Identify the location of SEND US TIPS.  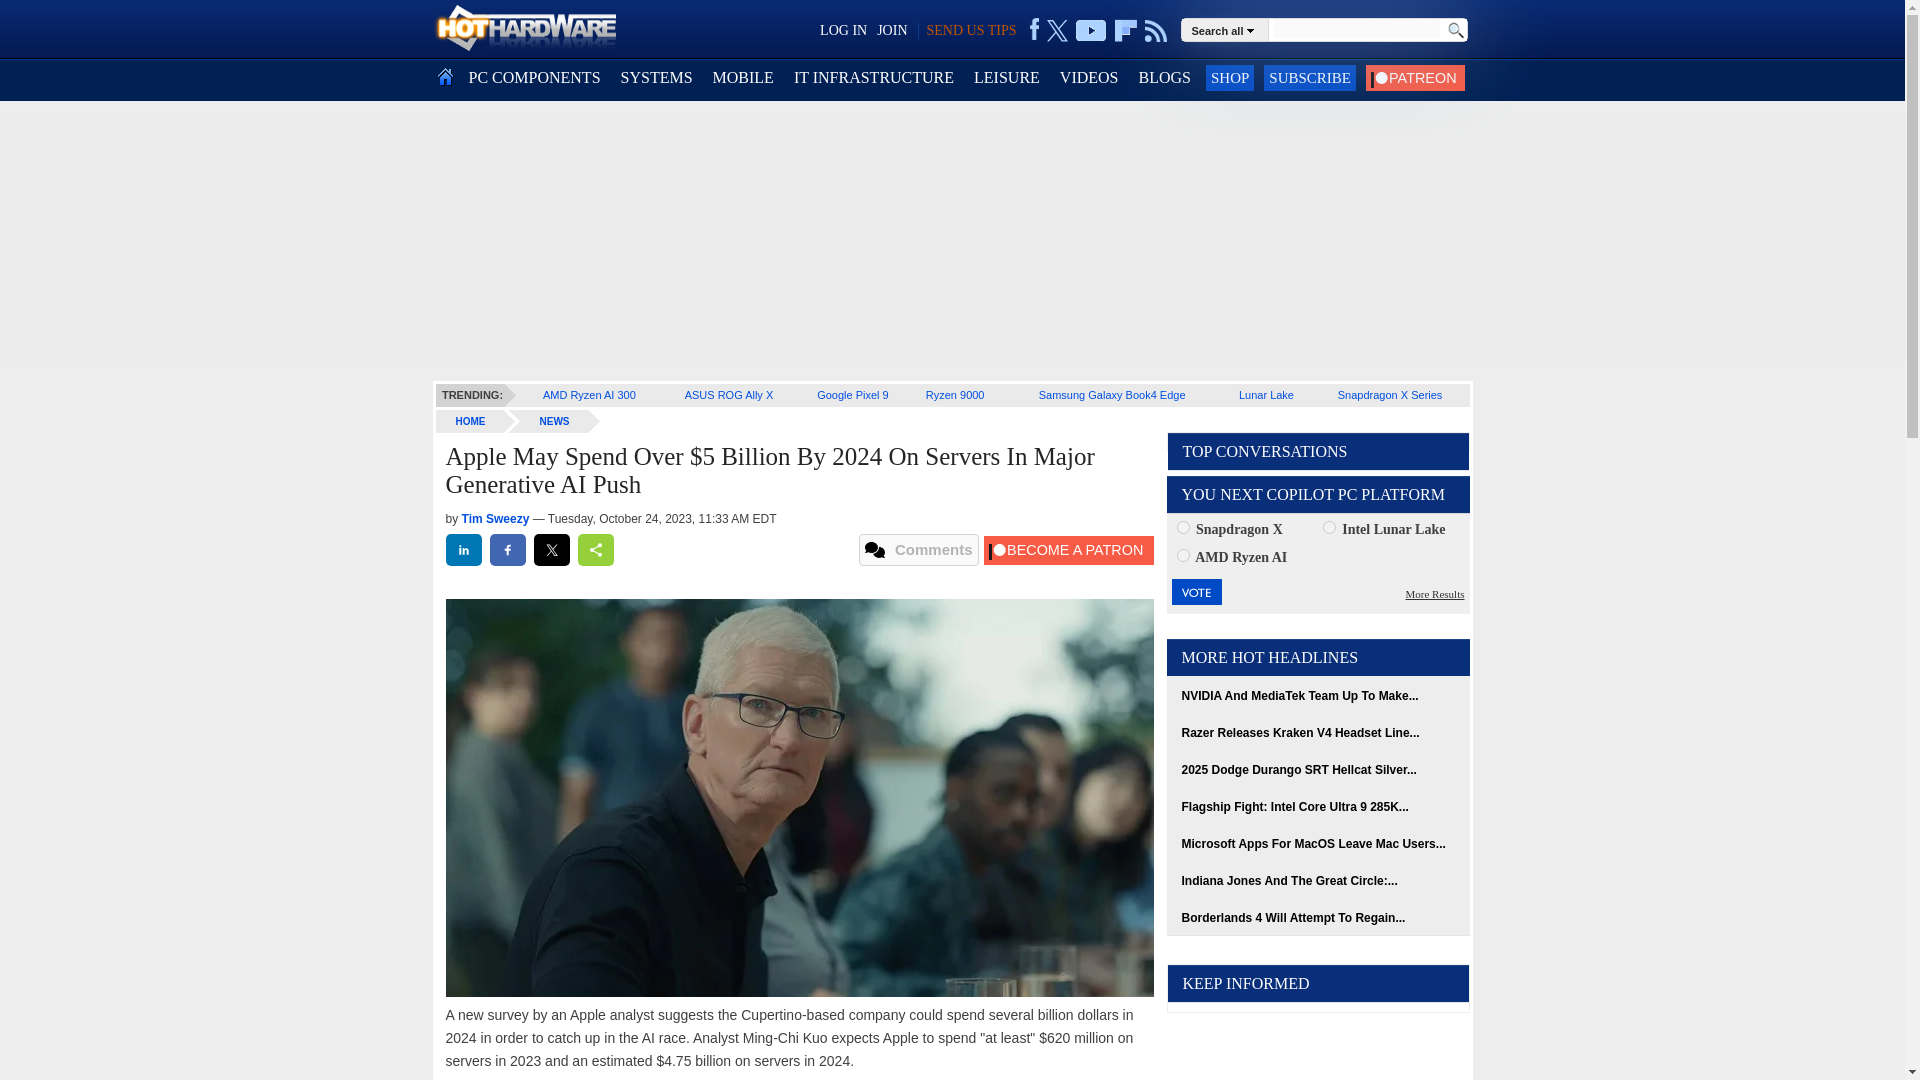
(970, 30).